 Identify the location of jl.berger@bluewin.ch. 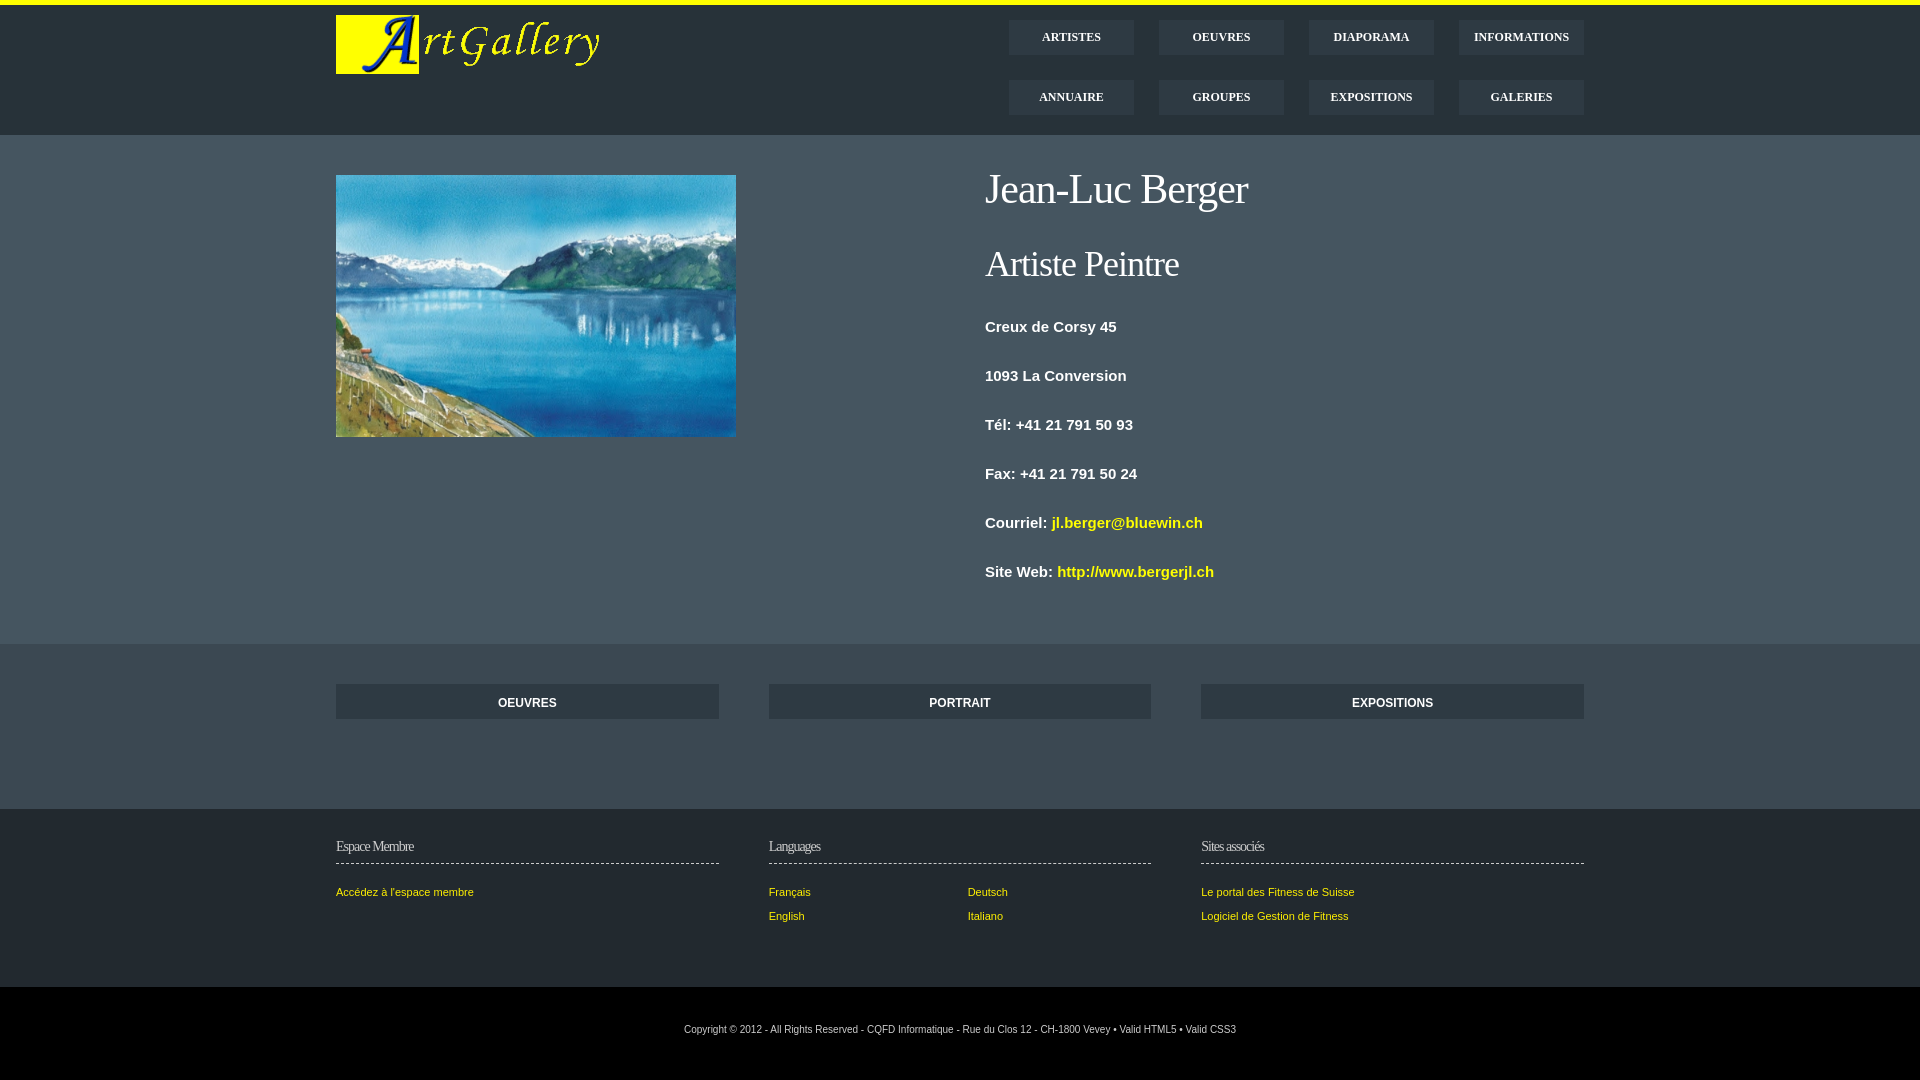
(1128, 522).